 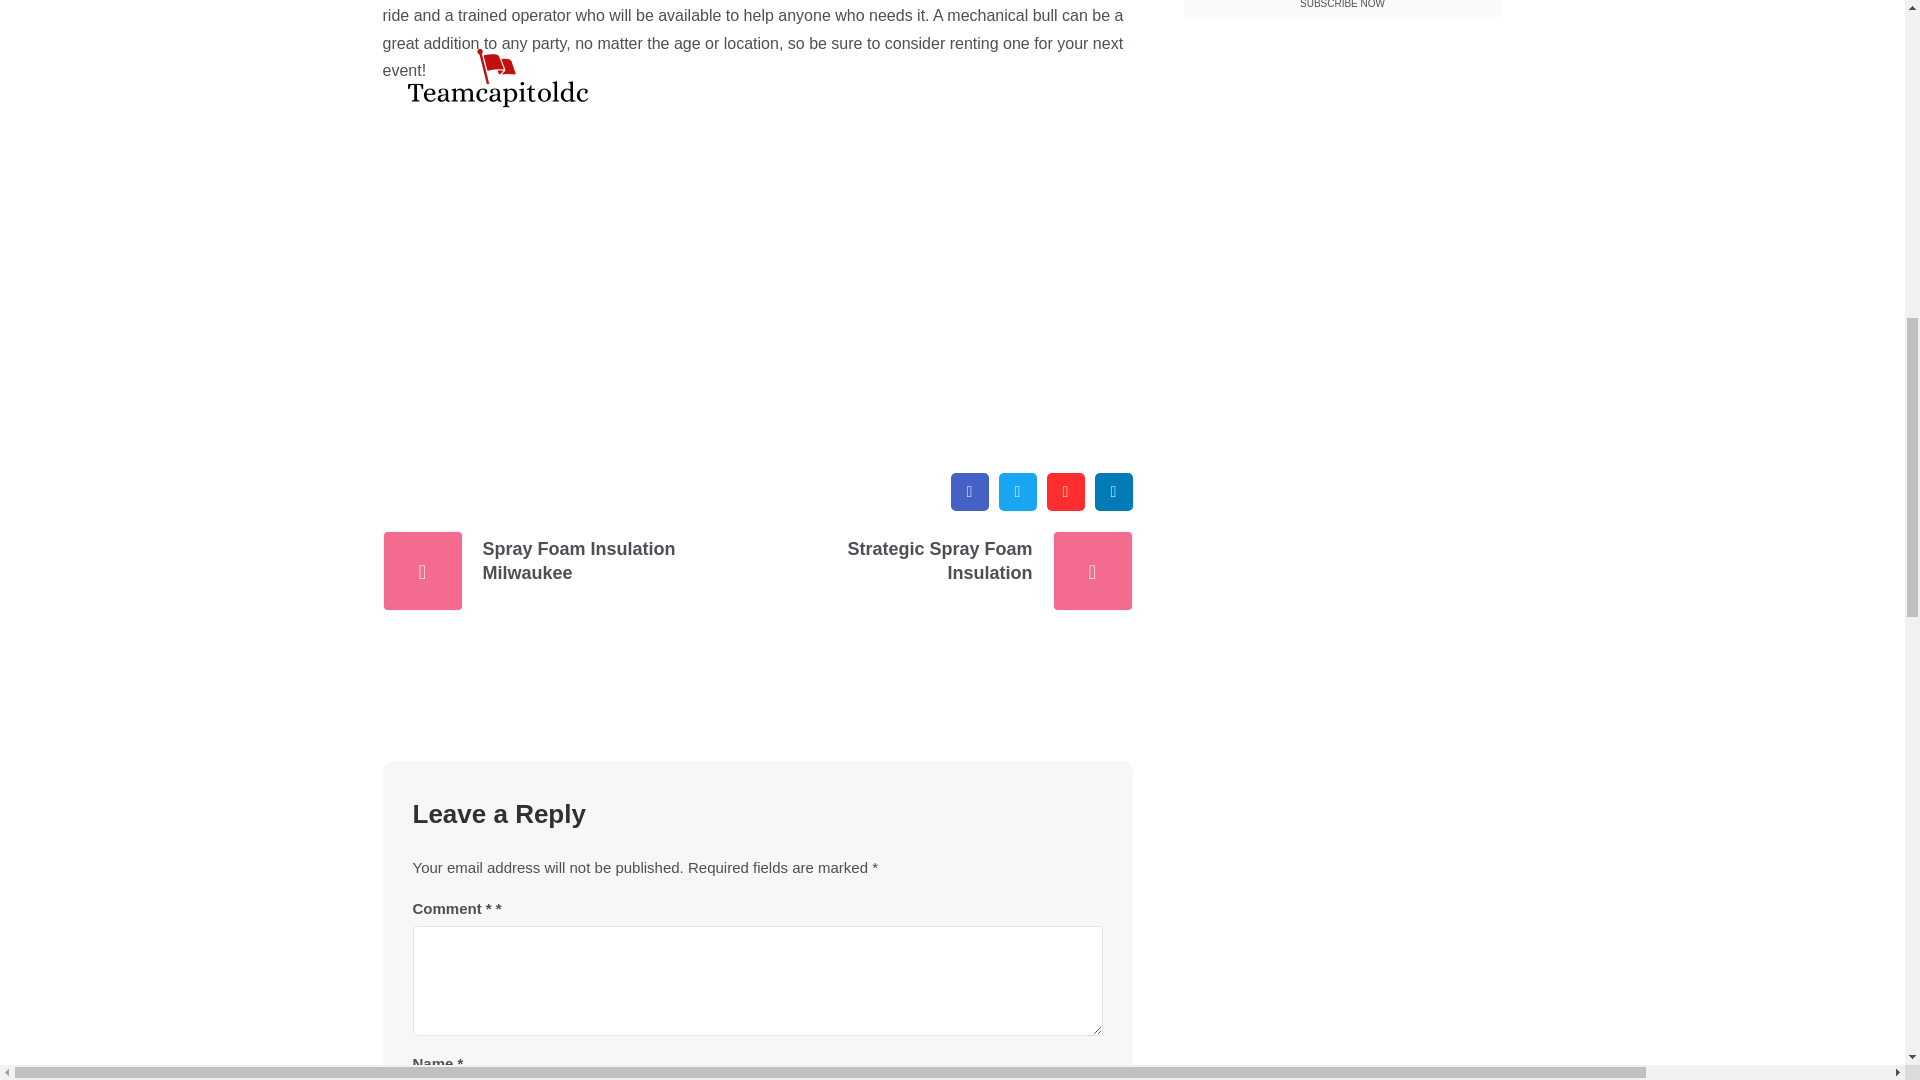 What do you see at coordinates (586, 560) in the screenshot?
I see `Spray Foam Insulation Milwaukee` at bounding box center [586, 560].